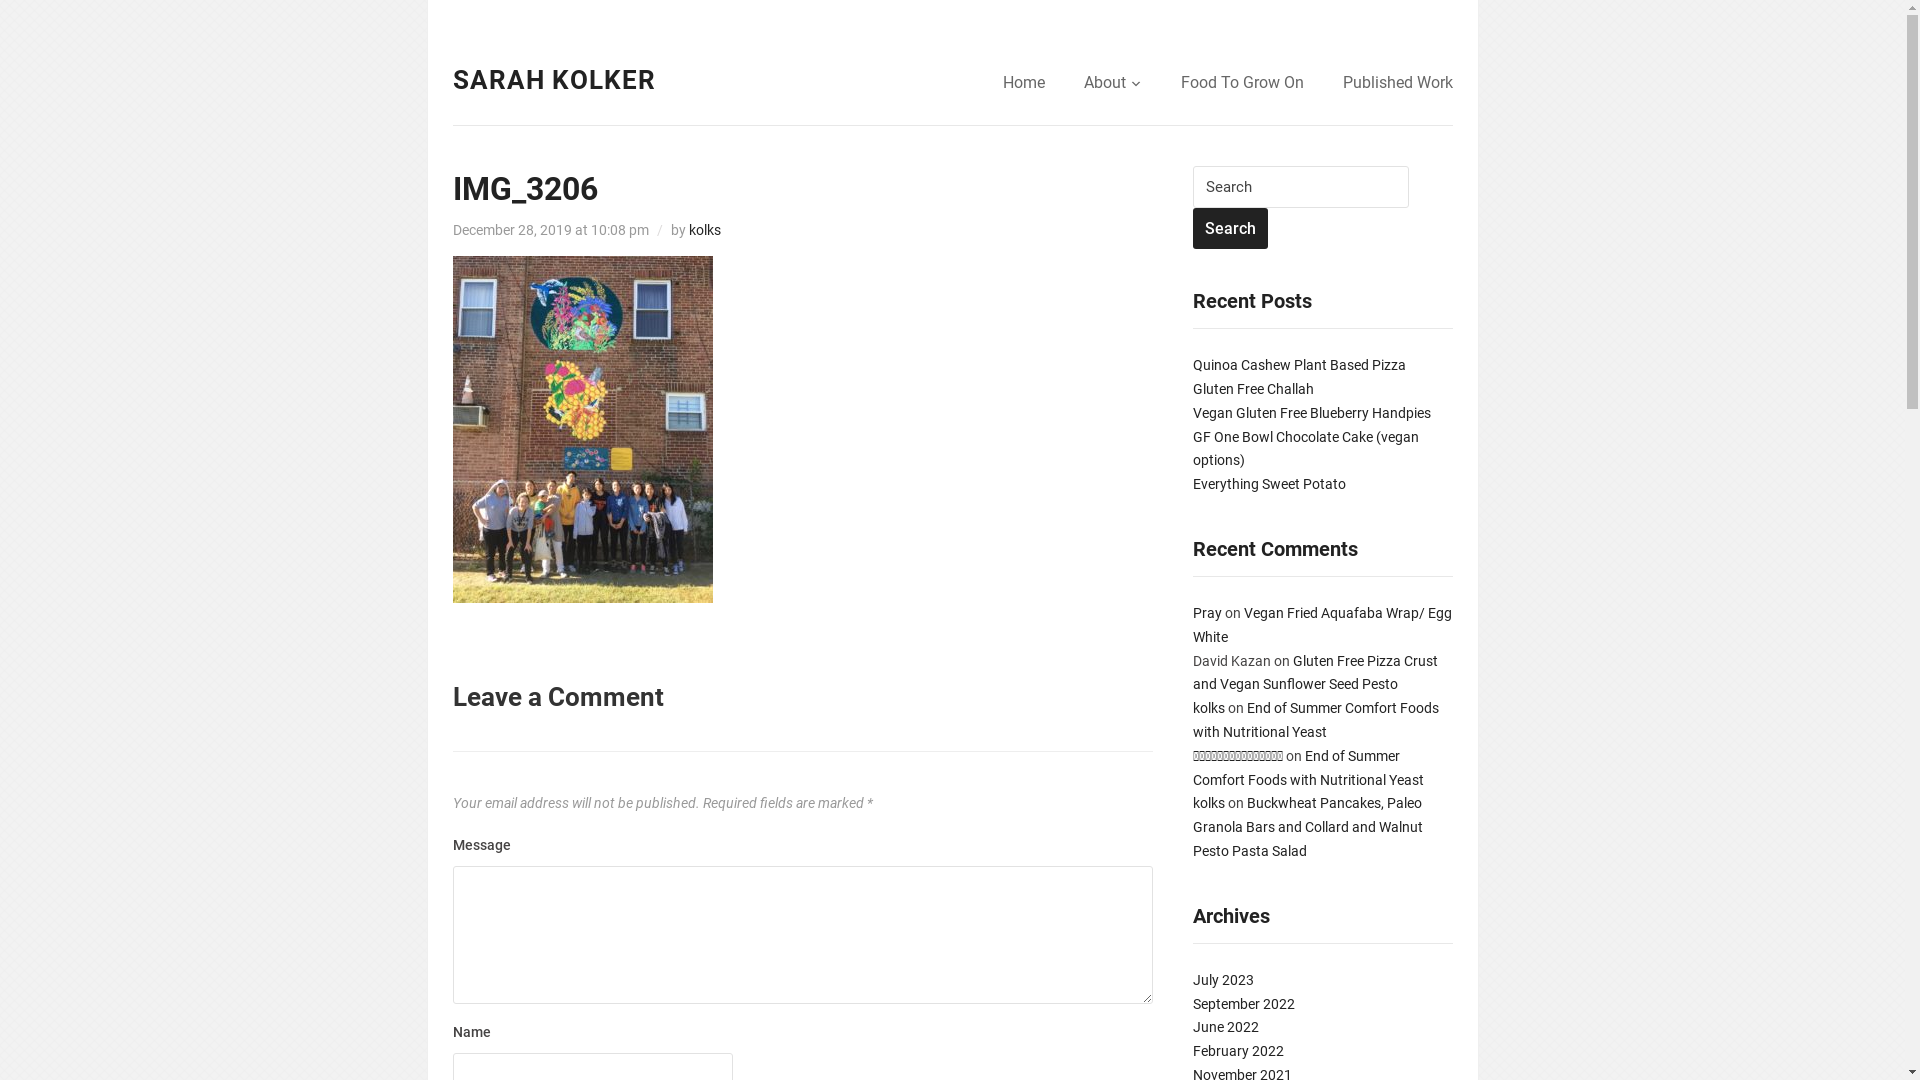  Describe the element at coordinates (1113, 85) in the screenshot. I see `About` at that location.